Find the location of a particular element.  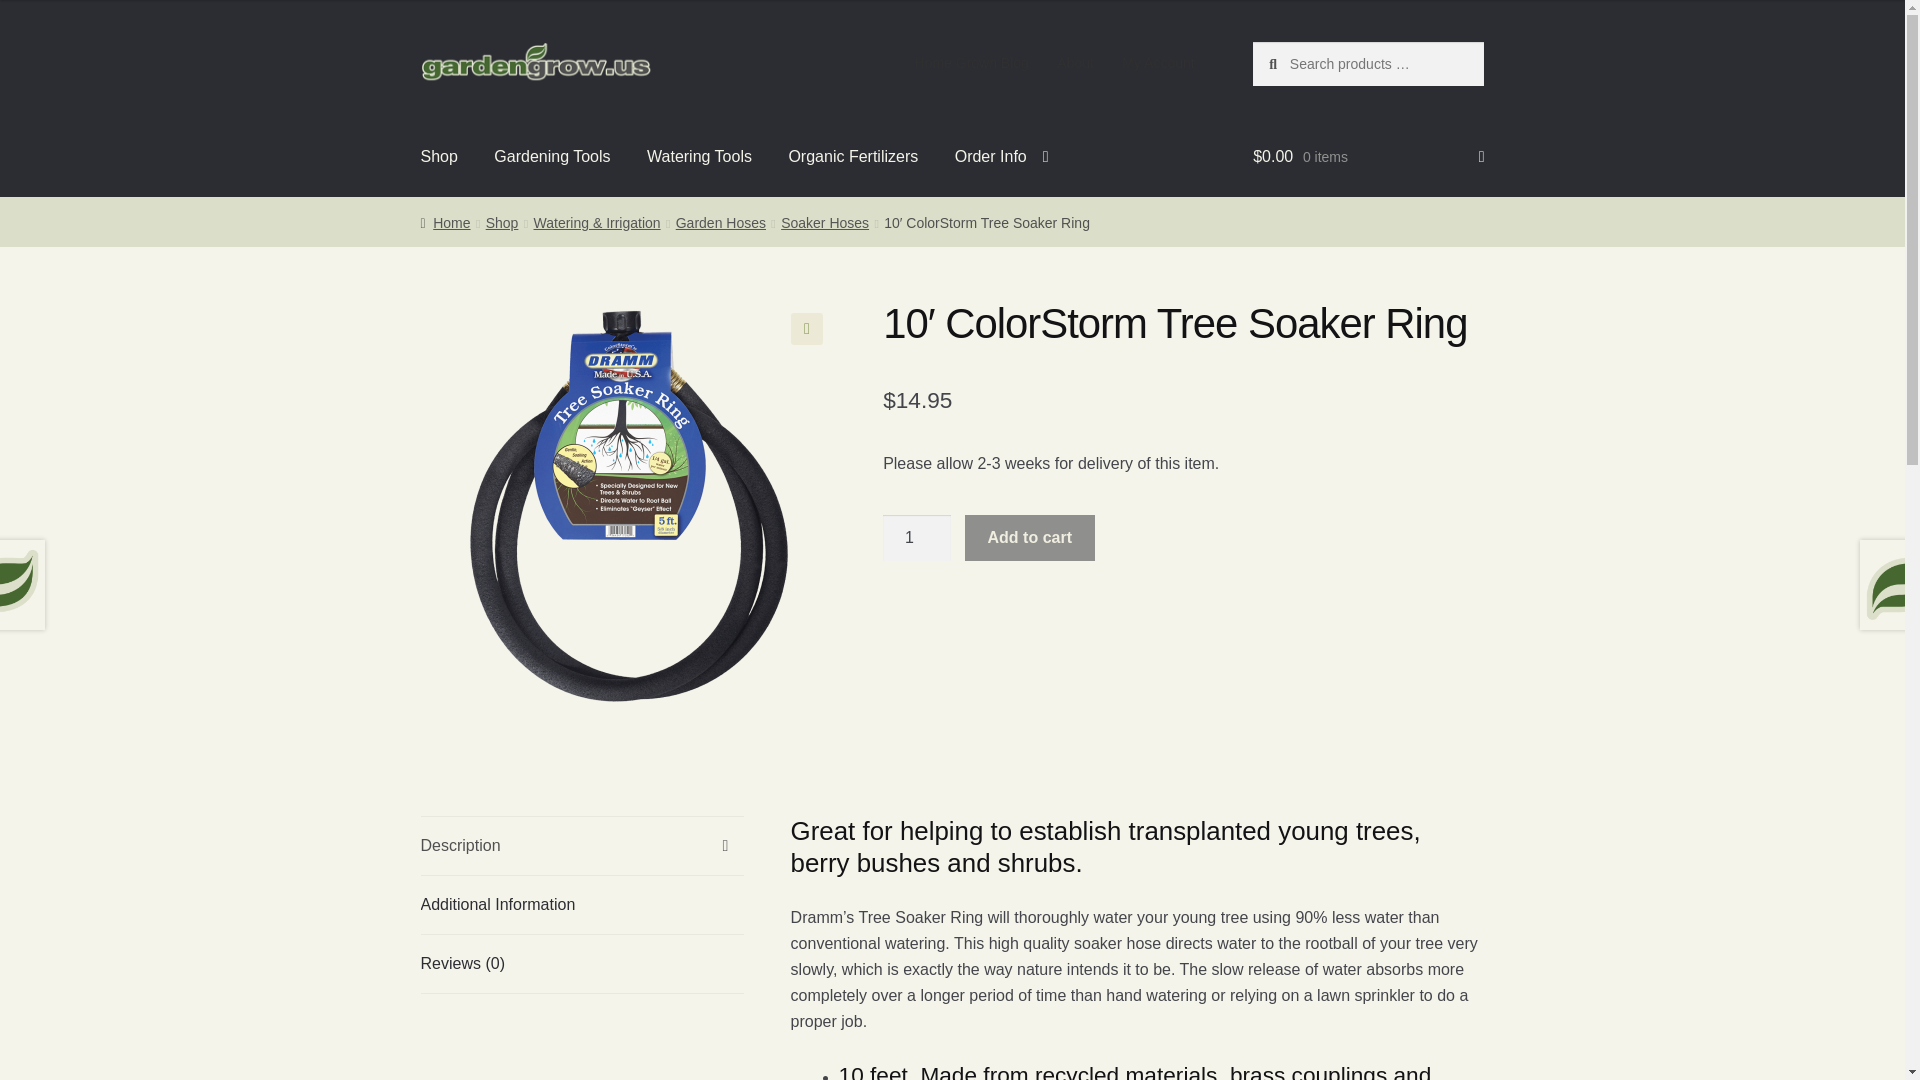

Garden Hoses is located at coordinates (720, 222).